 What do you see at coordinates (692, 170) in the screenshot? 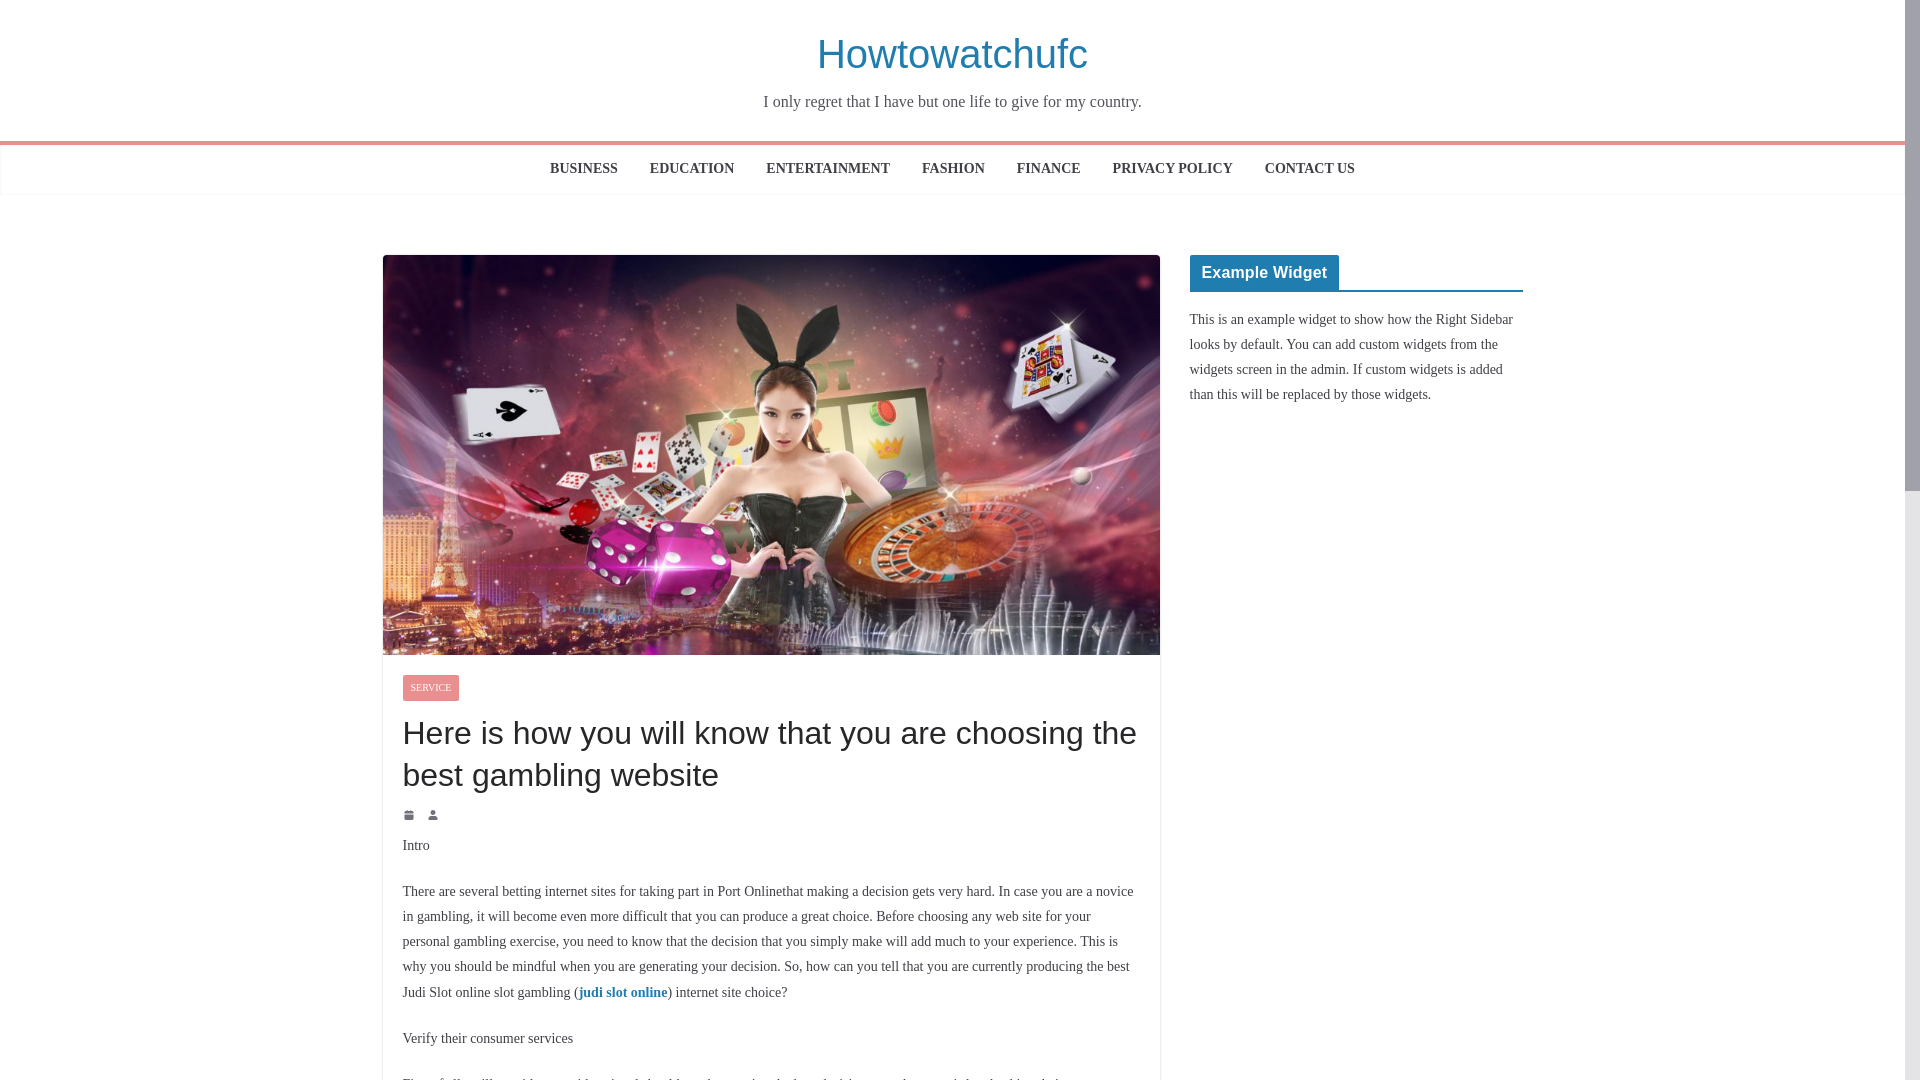
I see `EDUCATION` at bounding box center [692, 170].